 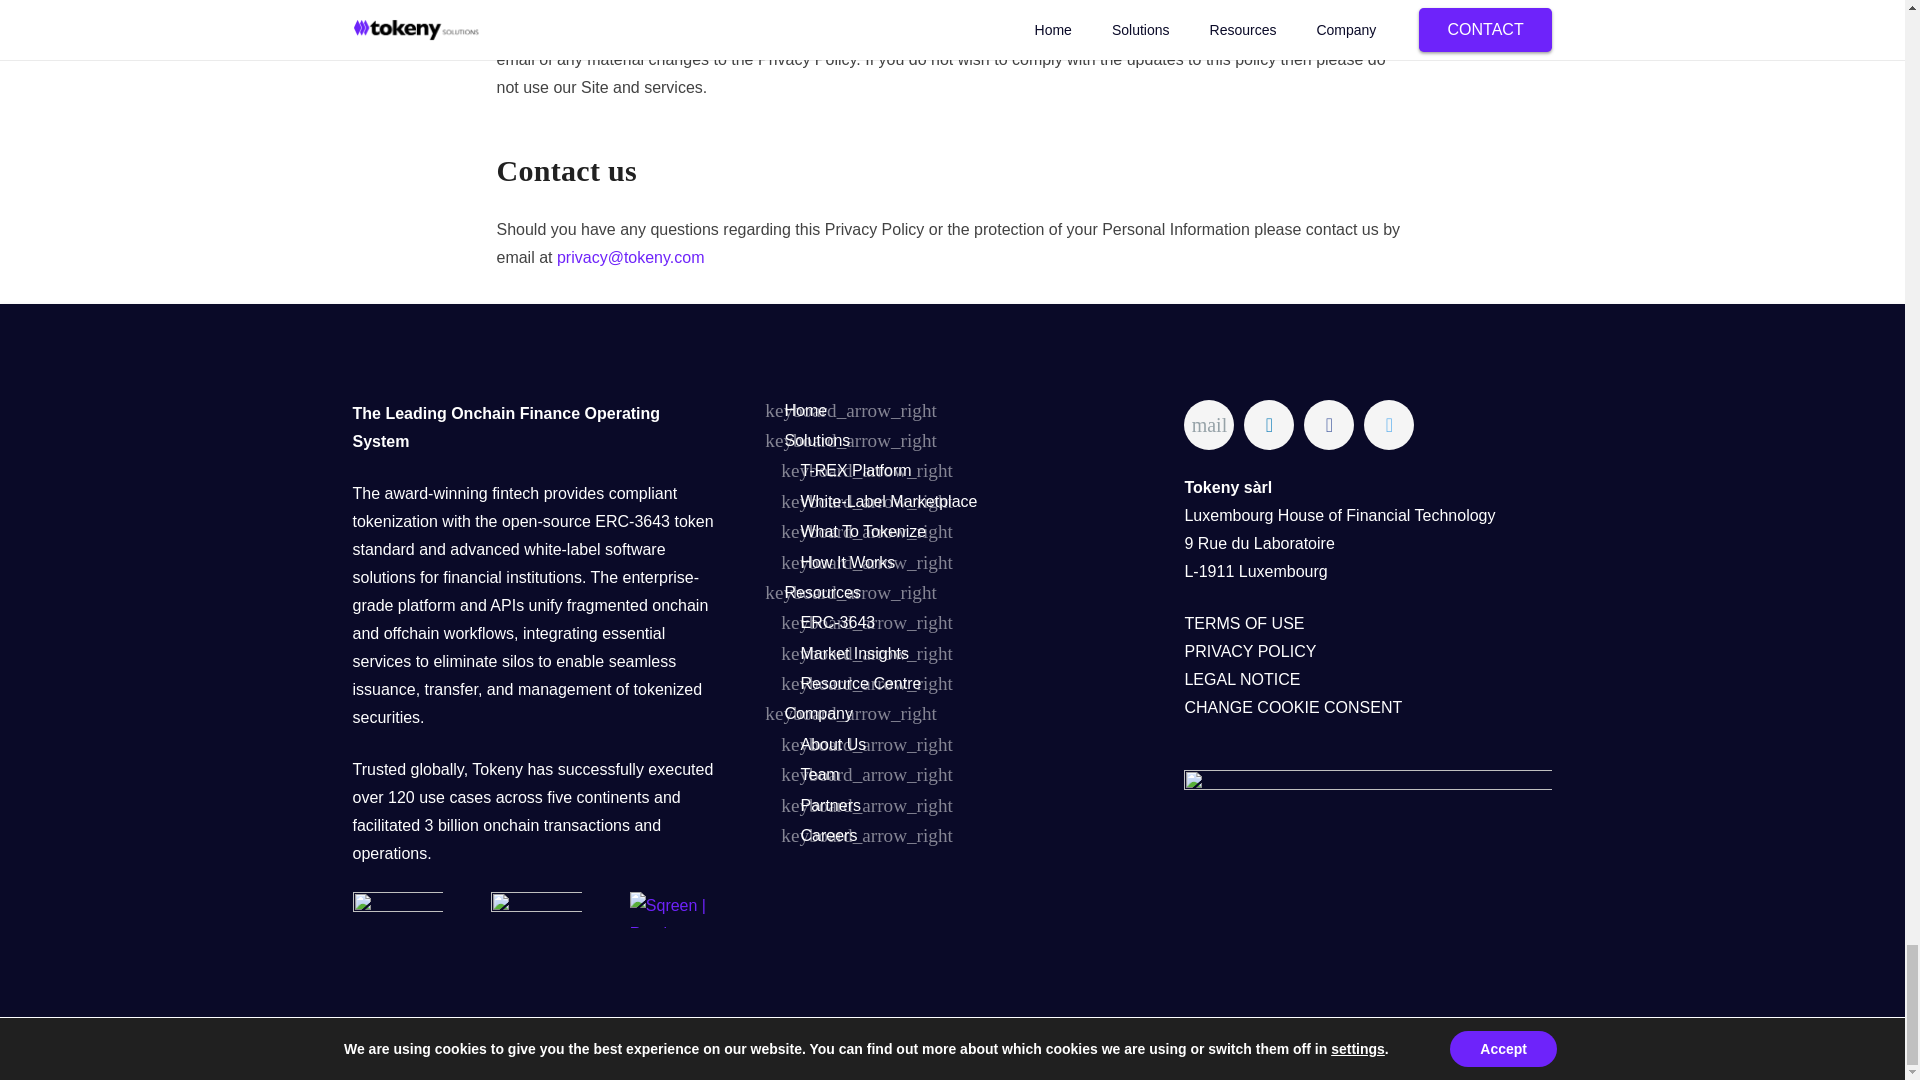 What do you see at coordinates (1269, 424) in the screenshot?
I see `LinkedIn` at bounding box center [1269, 424].